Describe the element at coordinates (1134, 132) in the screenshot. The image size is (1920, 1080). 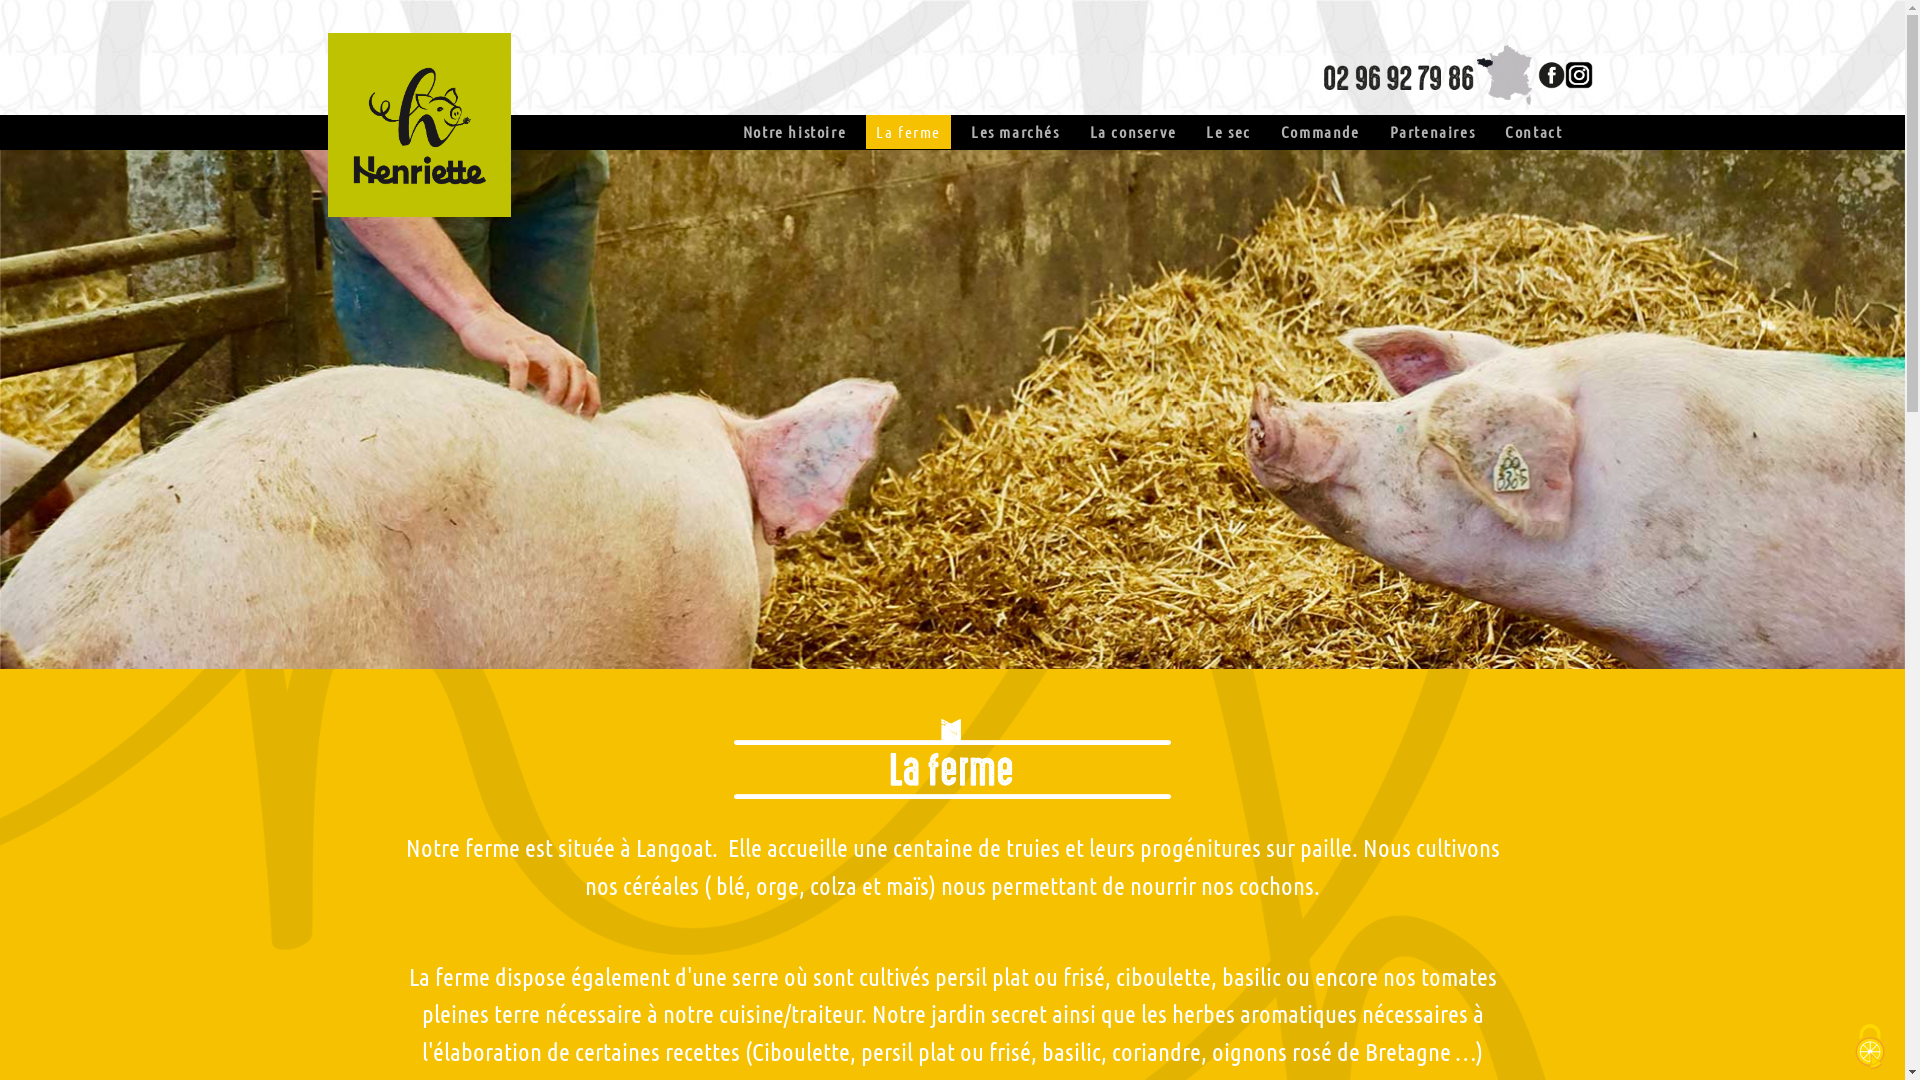
I see `La conserve` at that location.